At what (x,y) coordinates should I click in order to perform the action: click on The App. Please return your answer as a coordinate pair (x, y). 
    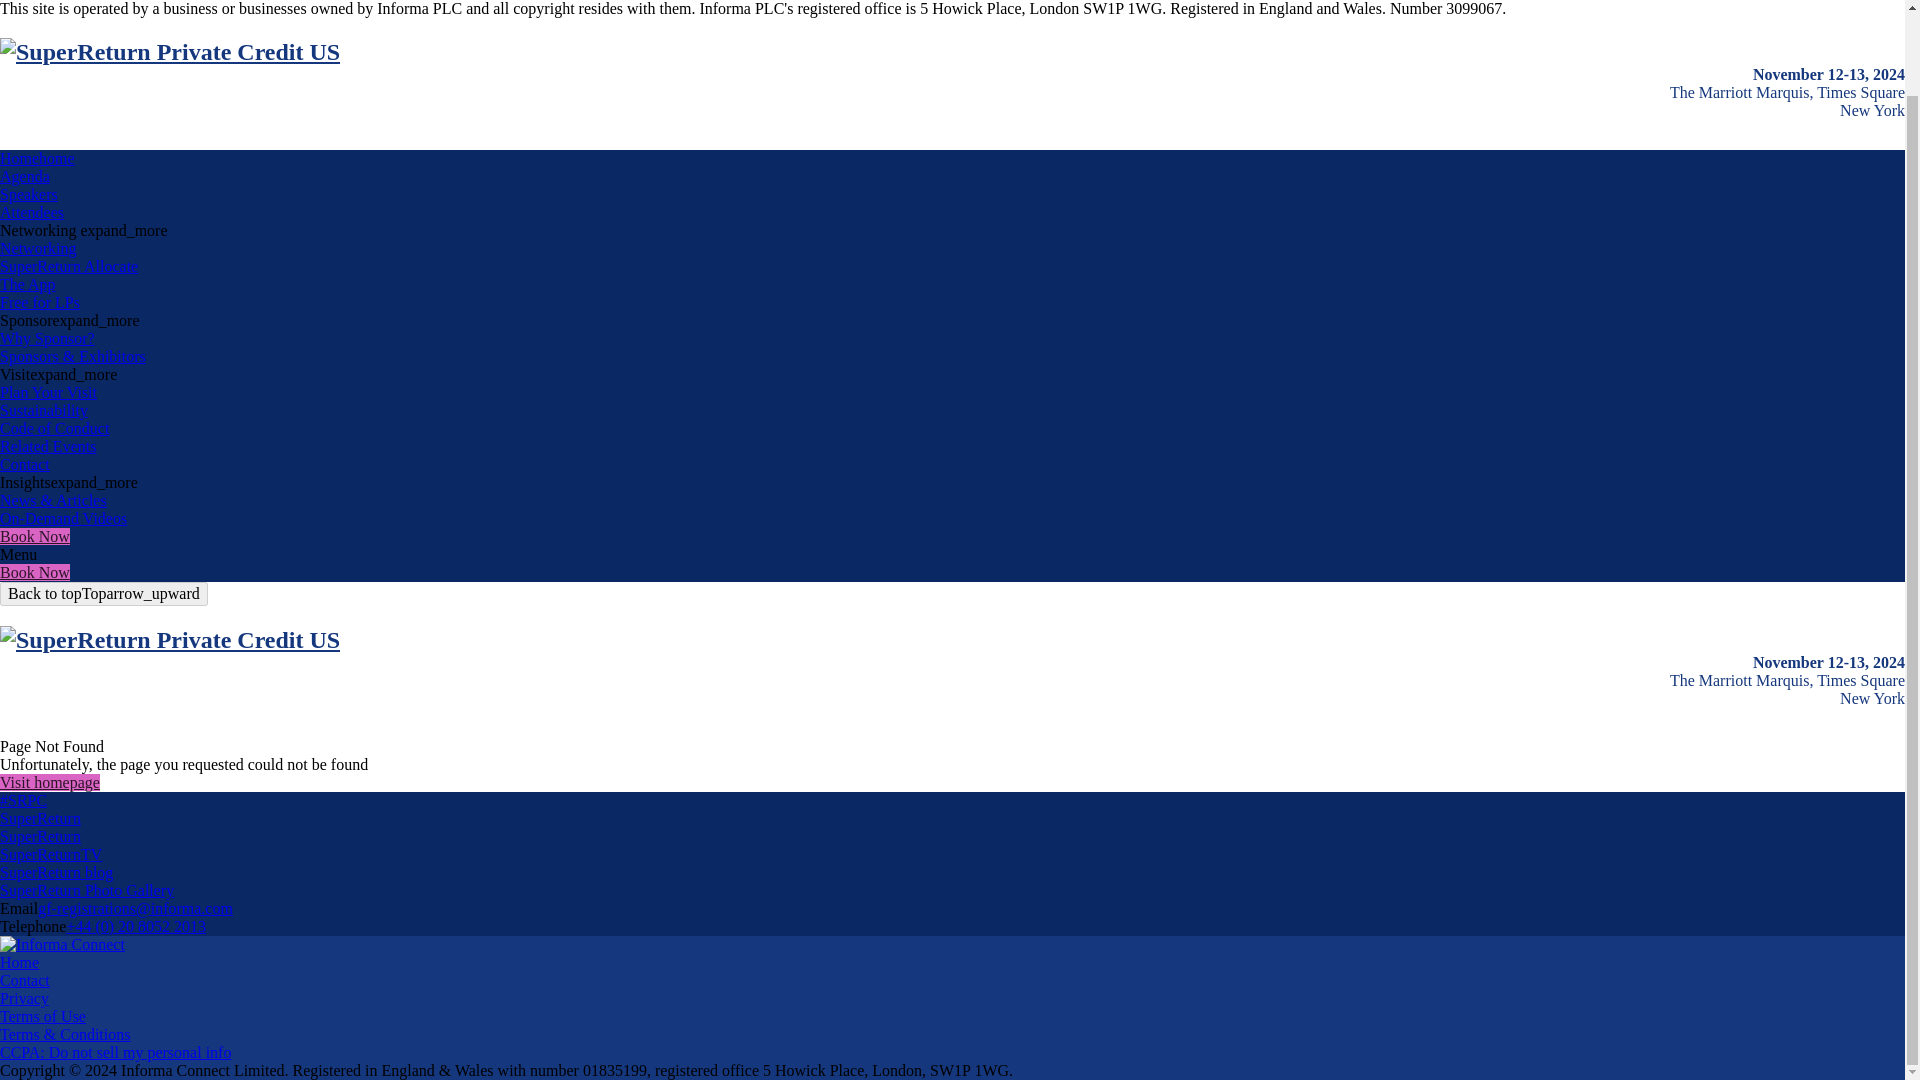
    Looking at the image, I should click on (28, 284).